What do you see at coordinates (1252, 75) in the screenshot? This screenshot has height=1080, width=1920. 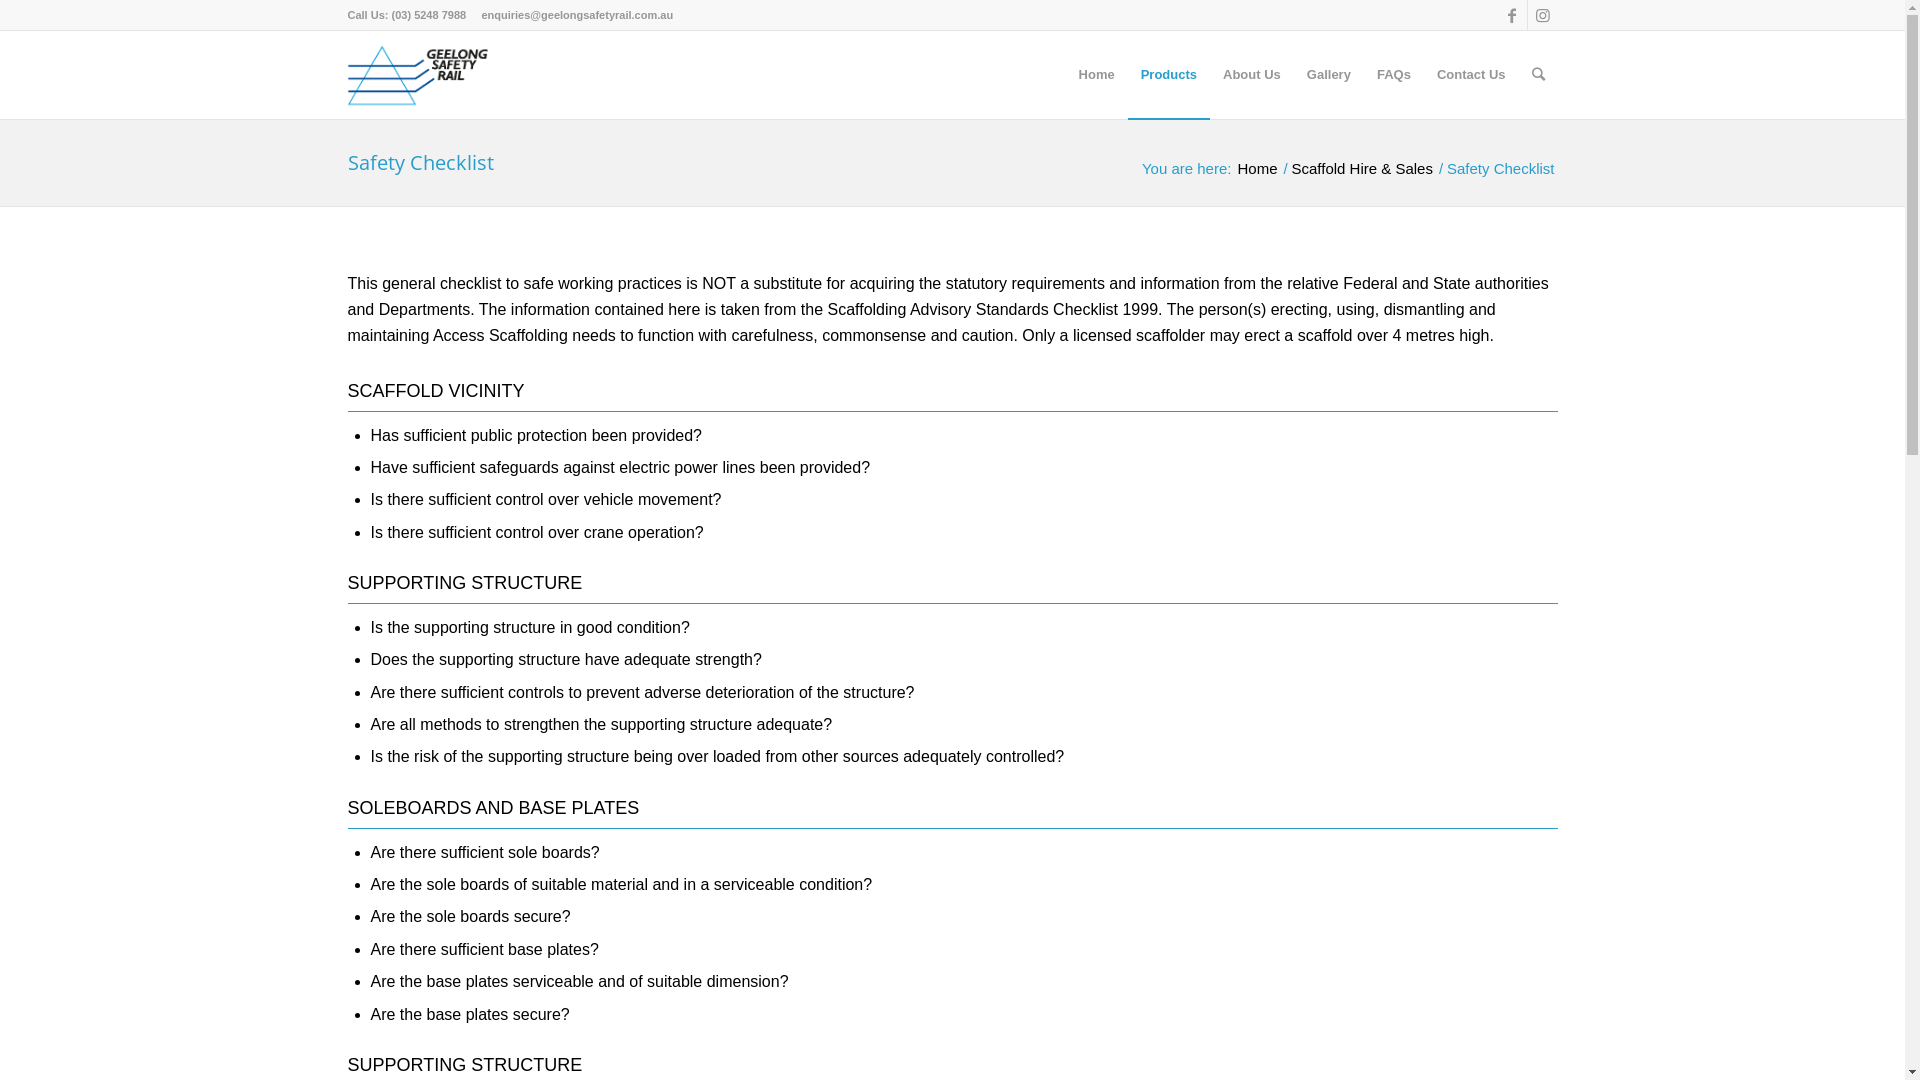 I see `About Us` at bounding box center [1252, 75].